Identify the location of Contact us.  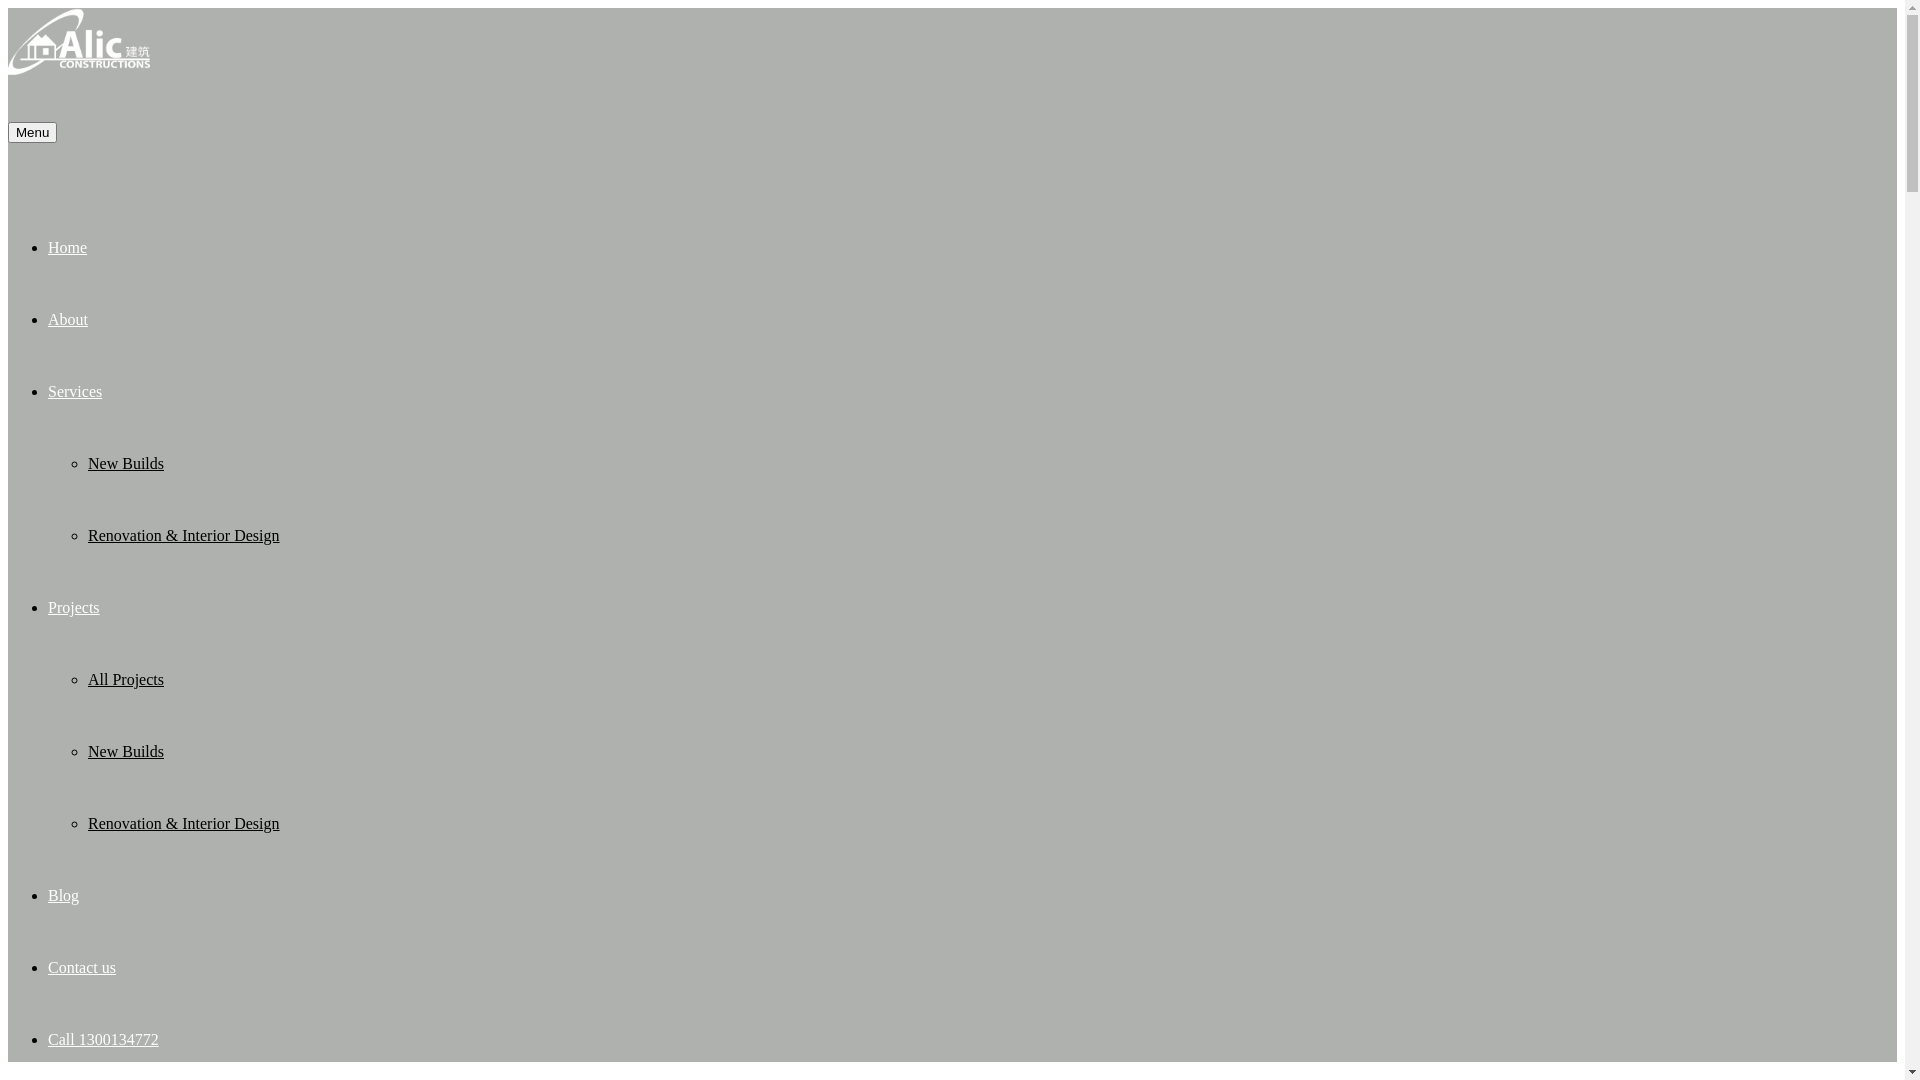
(960, 968).